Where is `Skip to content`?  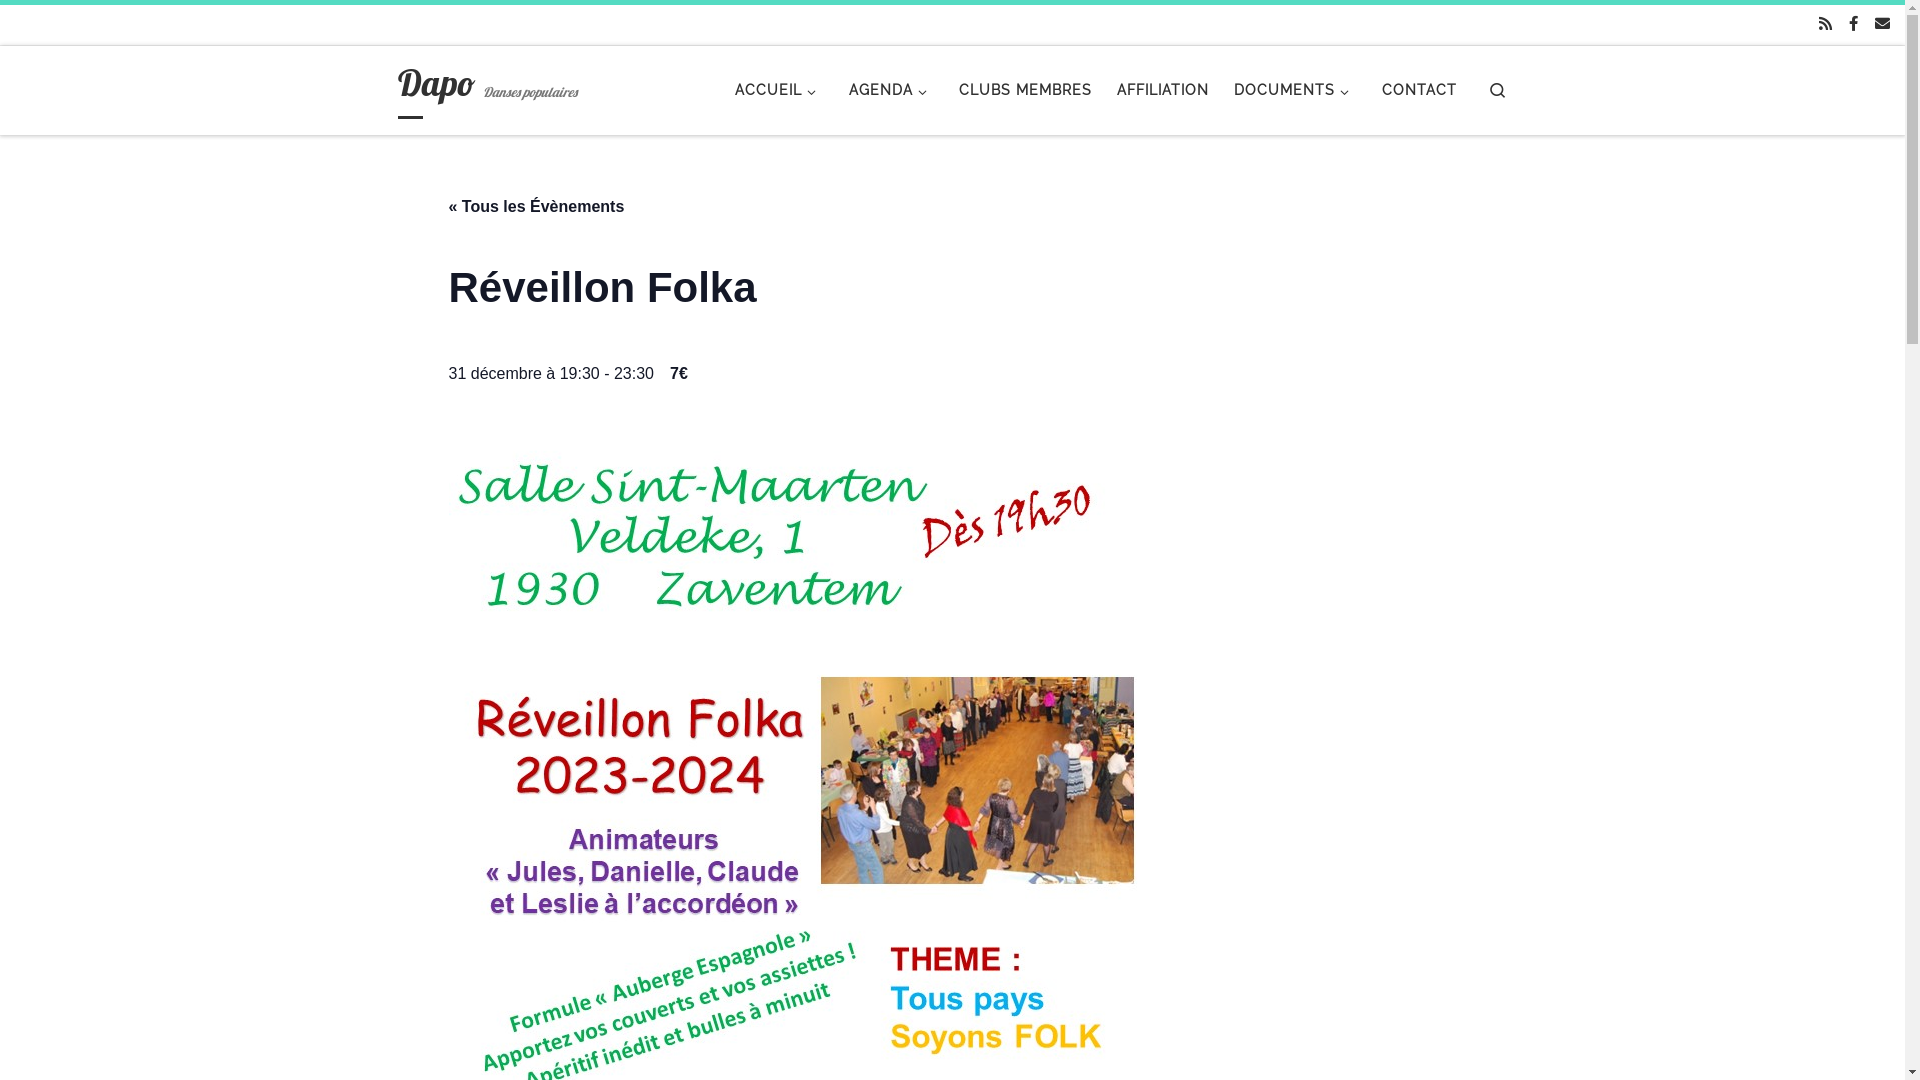 Skip to content is located at coordinates (80, 28).